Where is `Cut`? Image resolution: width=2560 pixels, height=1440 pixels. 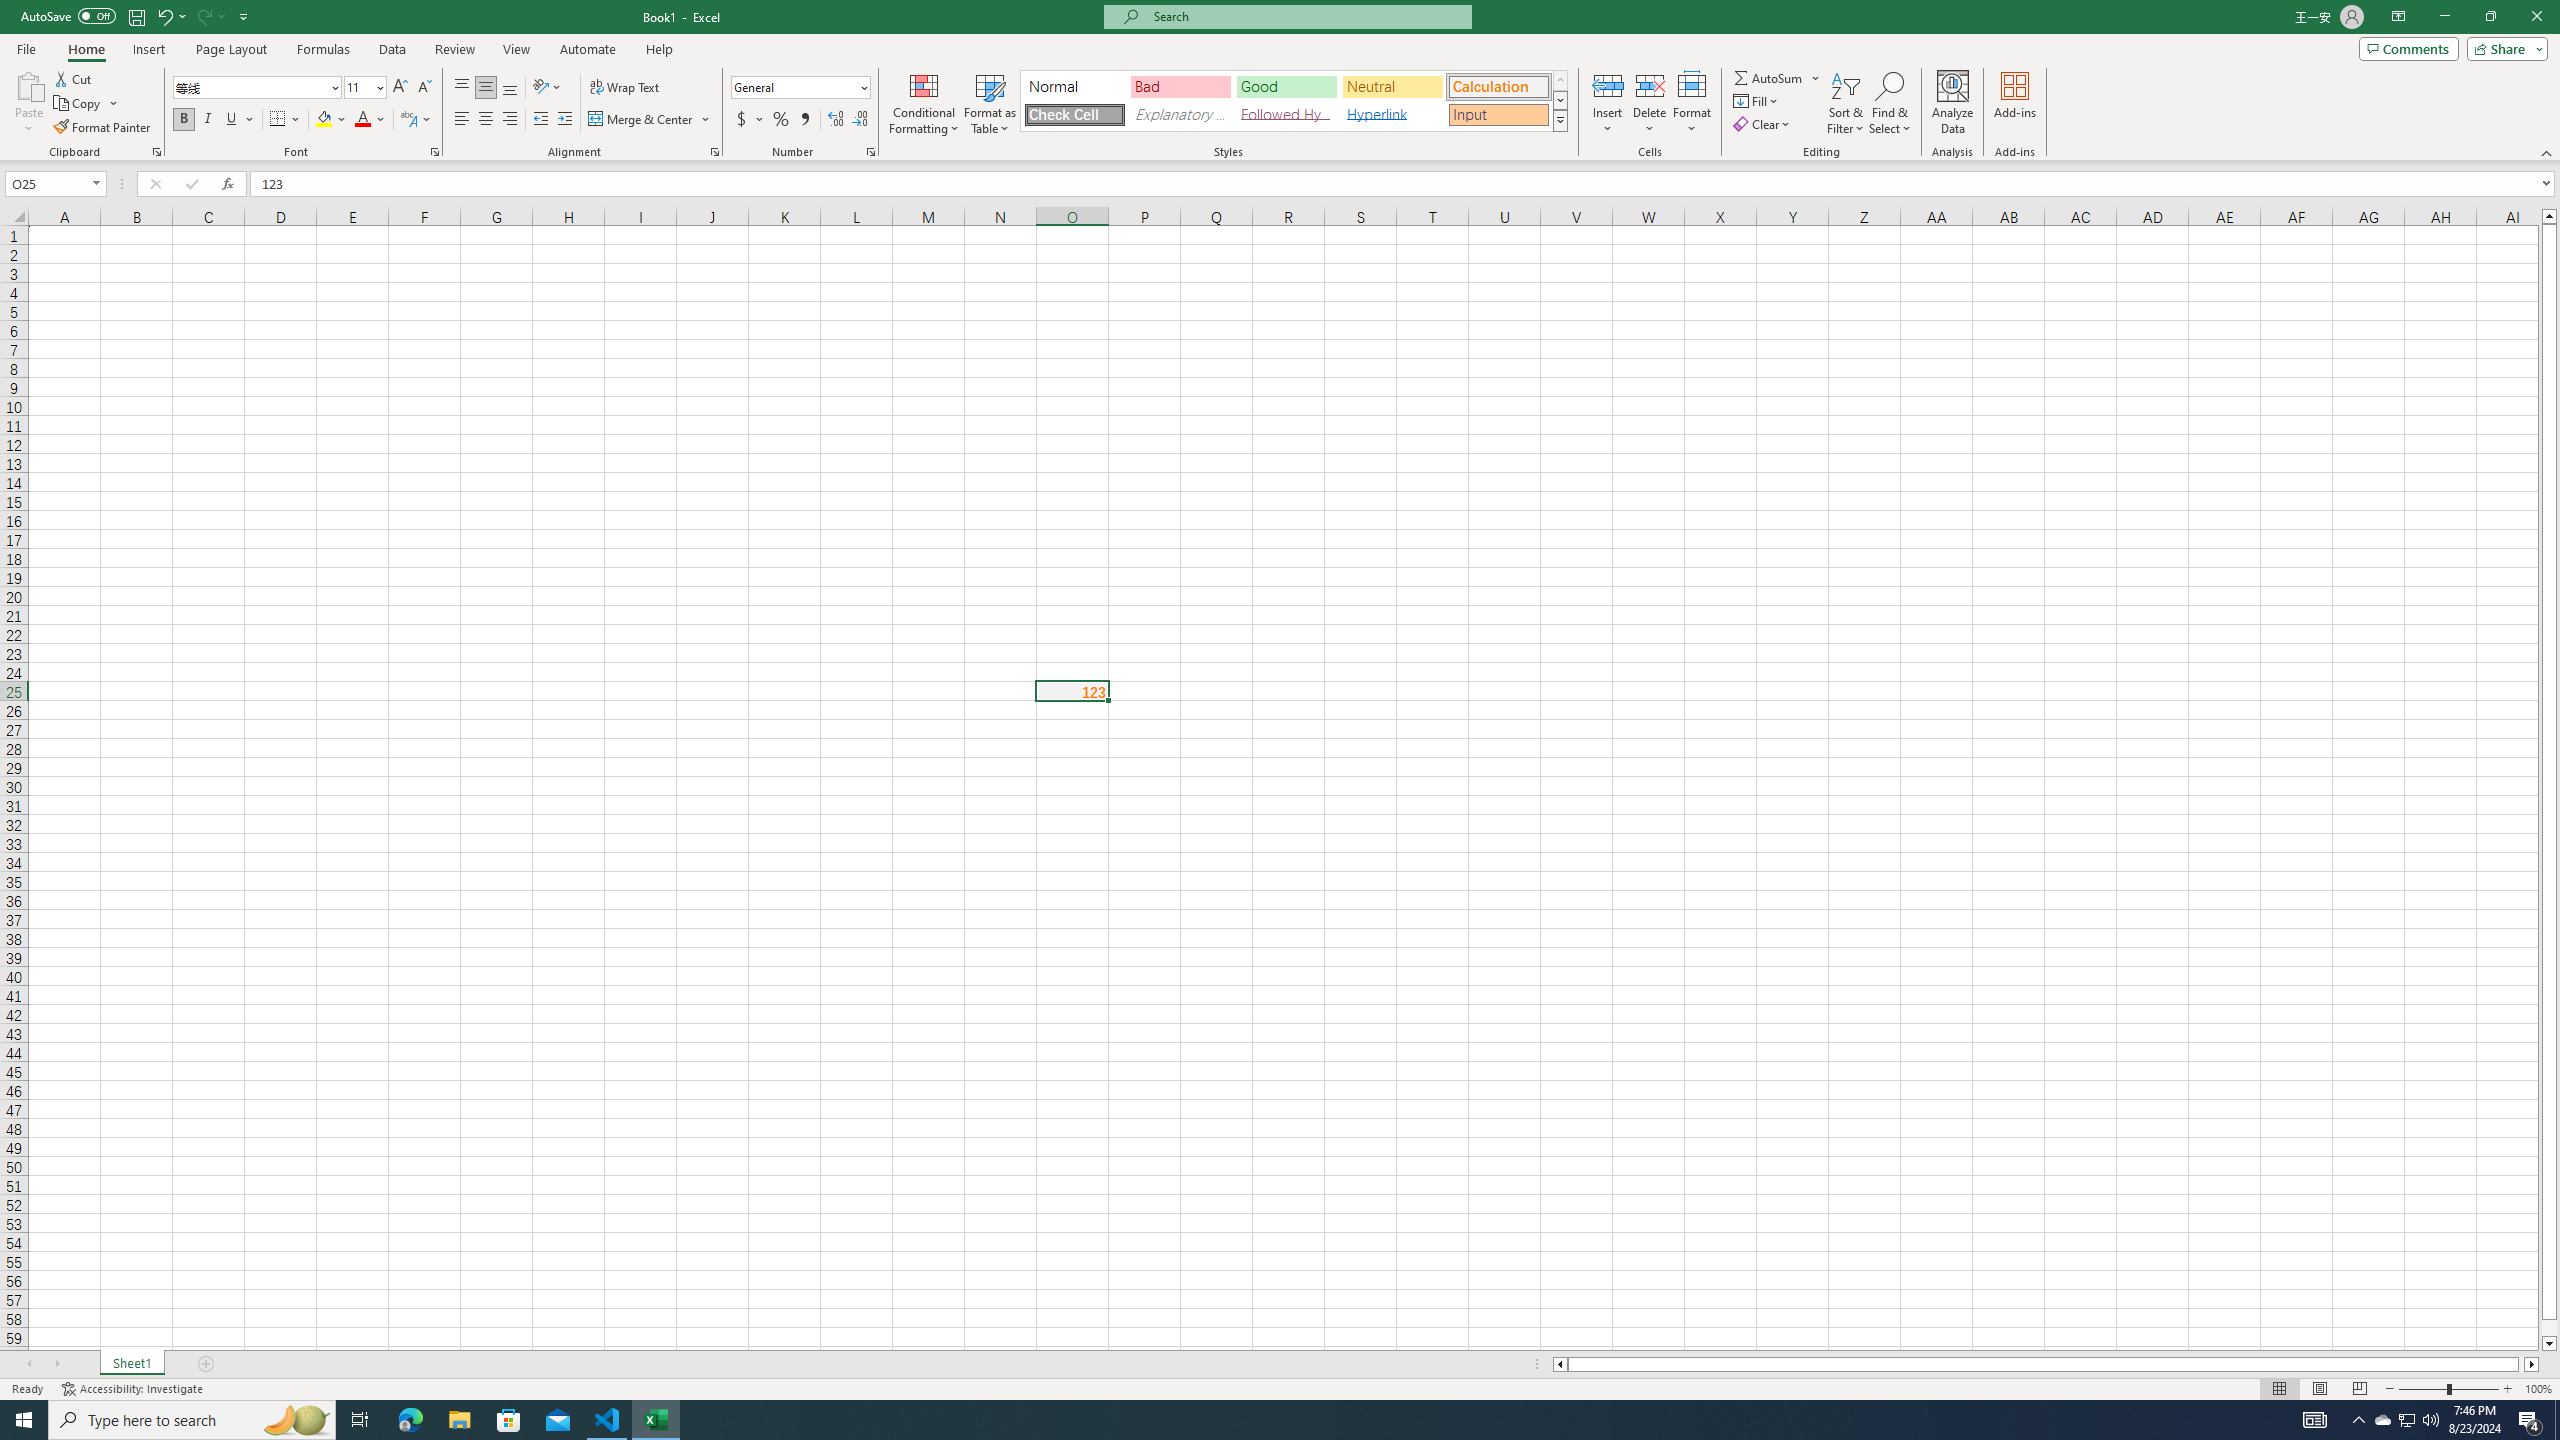
Cut is located at coordinates (74, 78).